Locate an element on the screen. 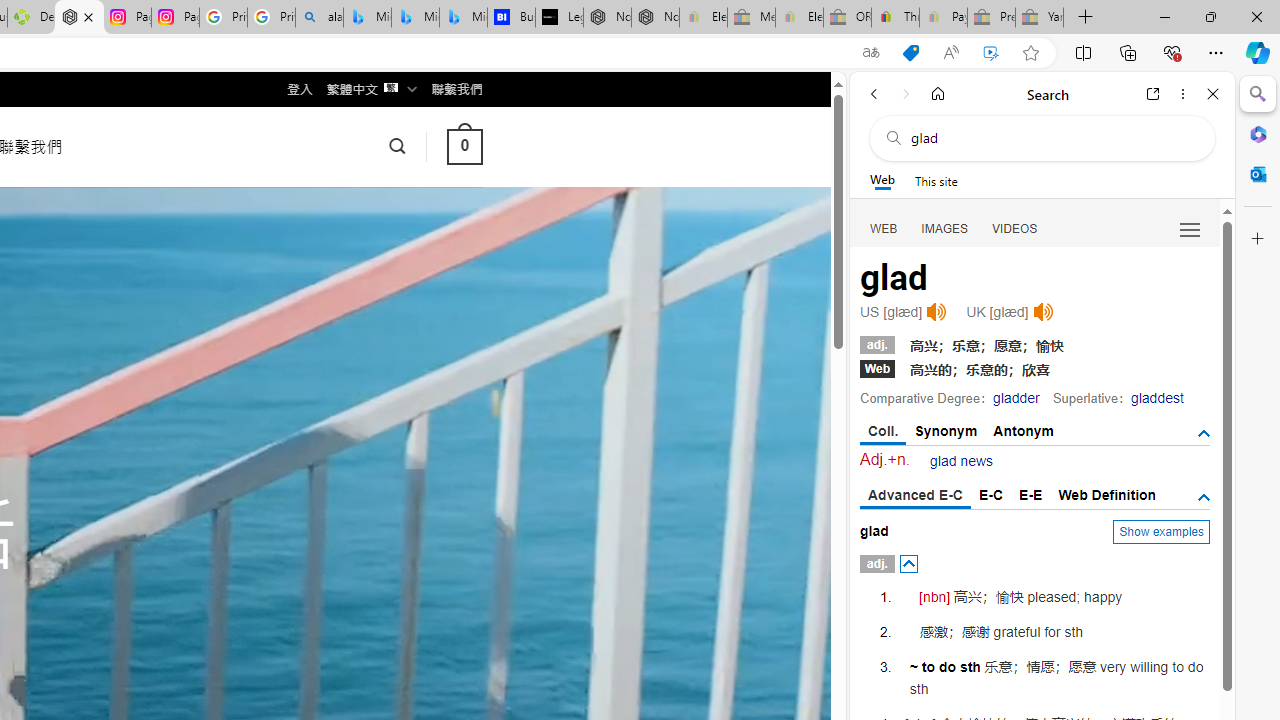  E-E is located at coordinates (1030, 494).